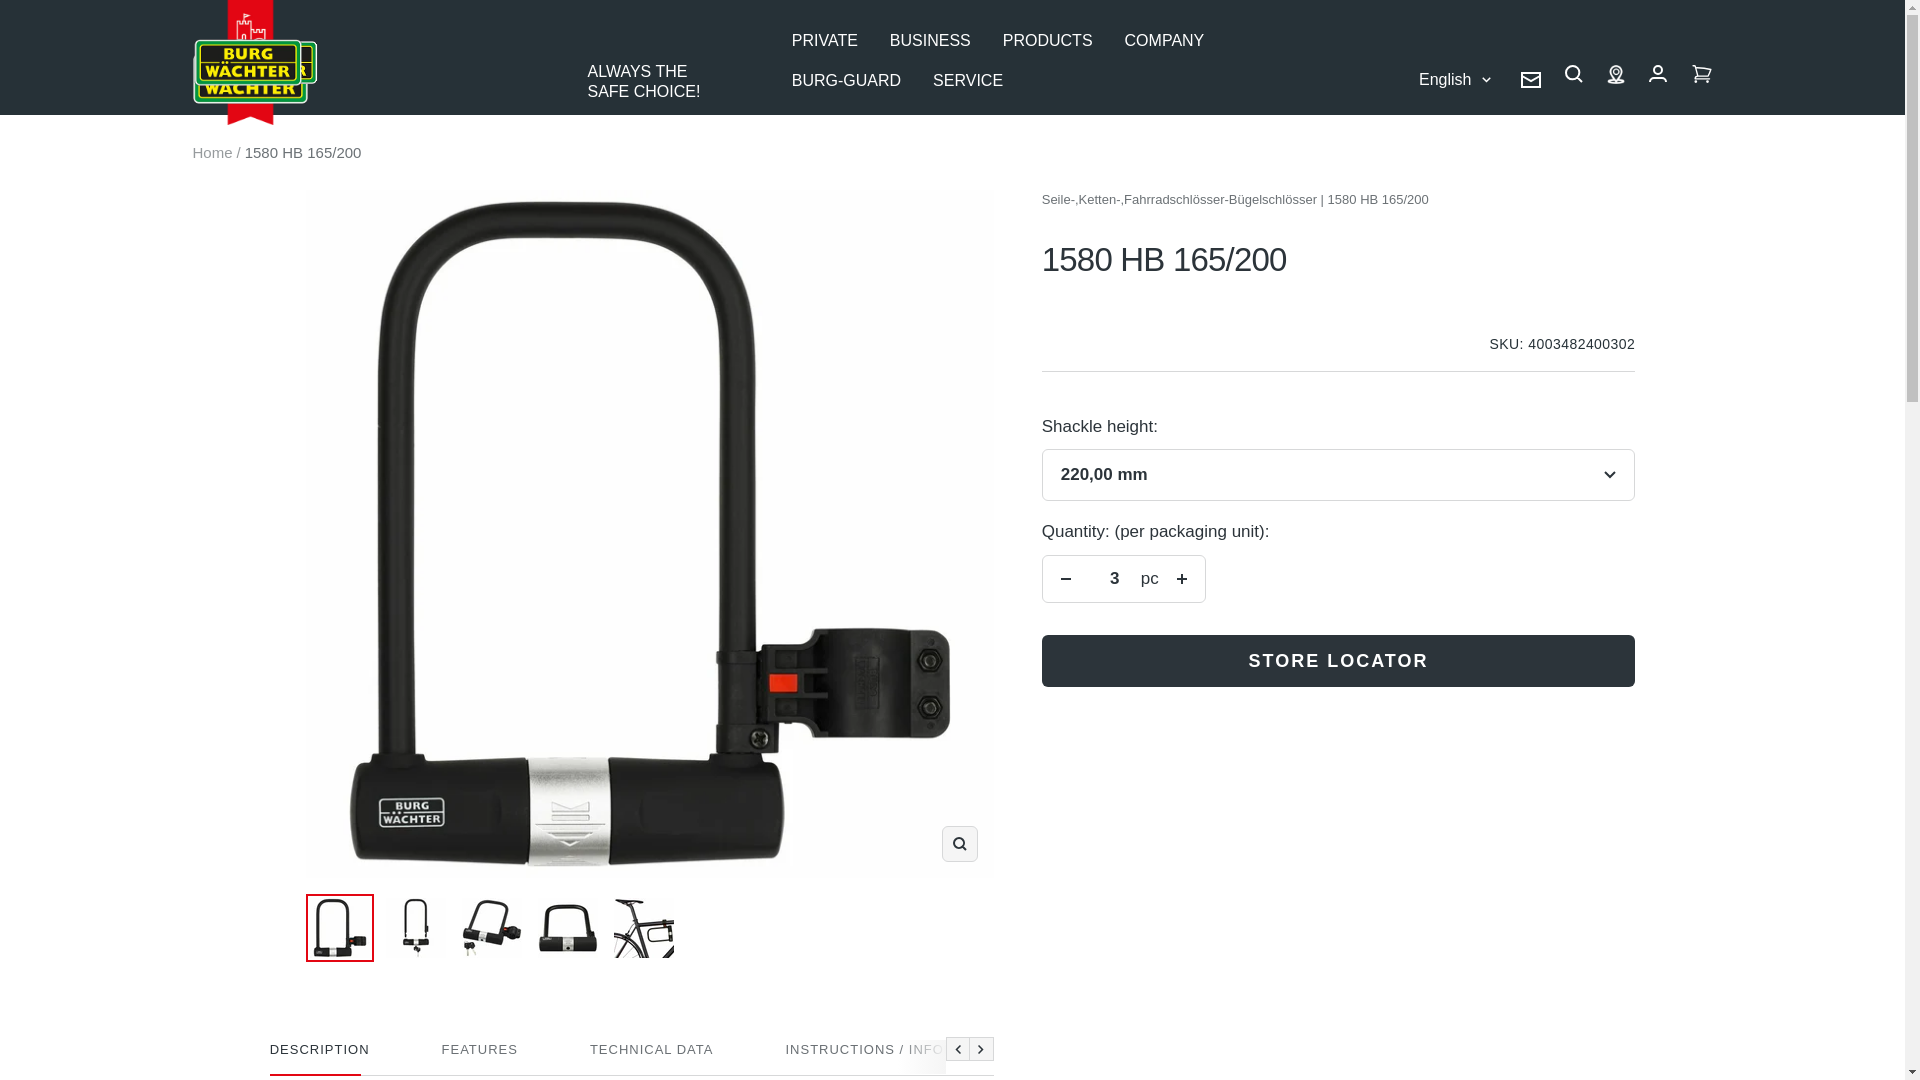 The width and height of the screenshot is (1920, 1080). Describe the element at coordinates (1047, 41) in the screenshot. I see `PRODUCTS` at that location.